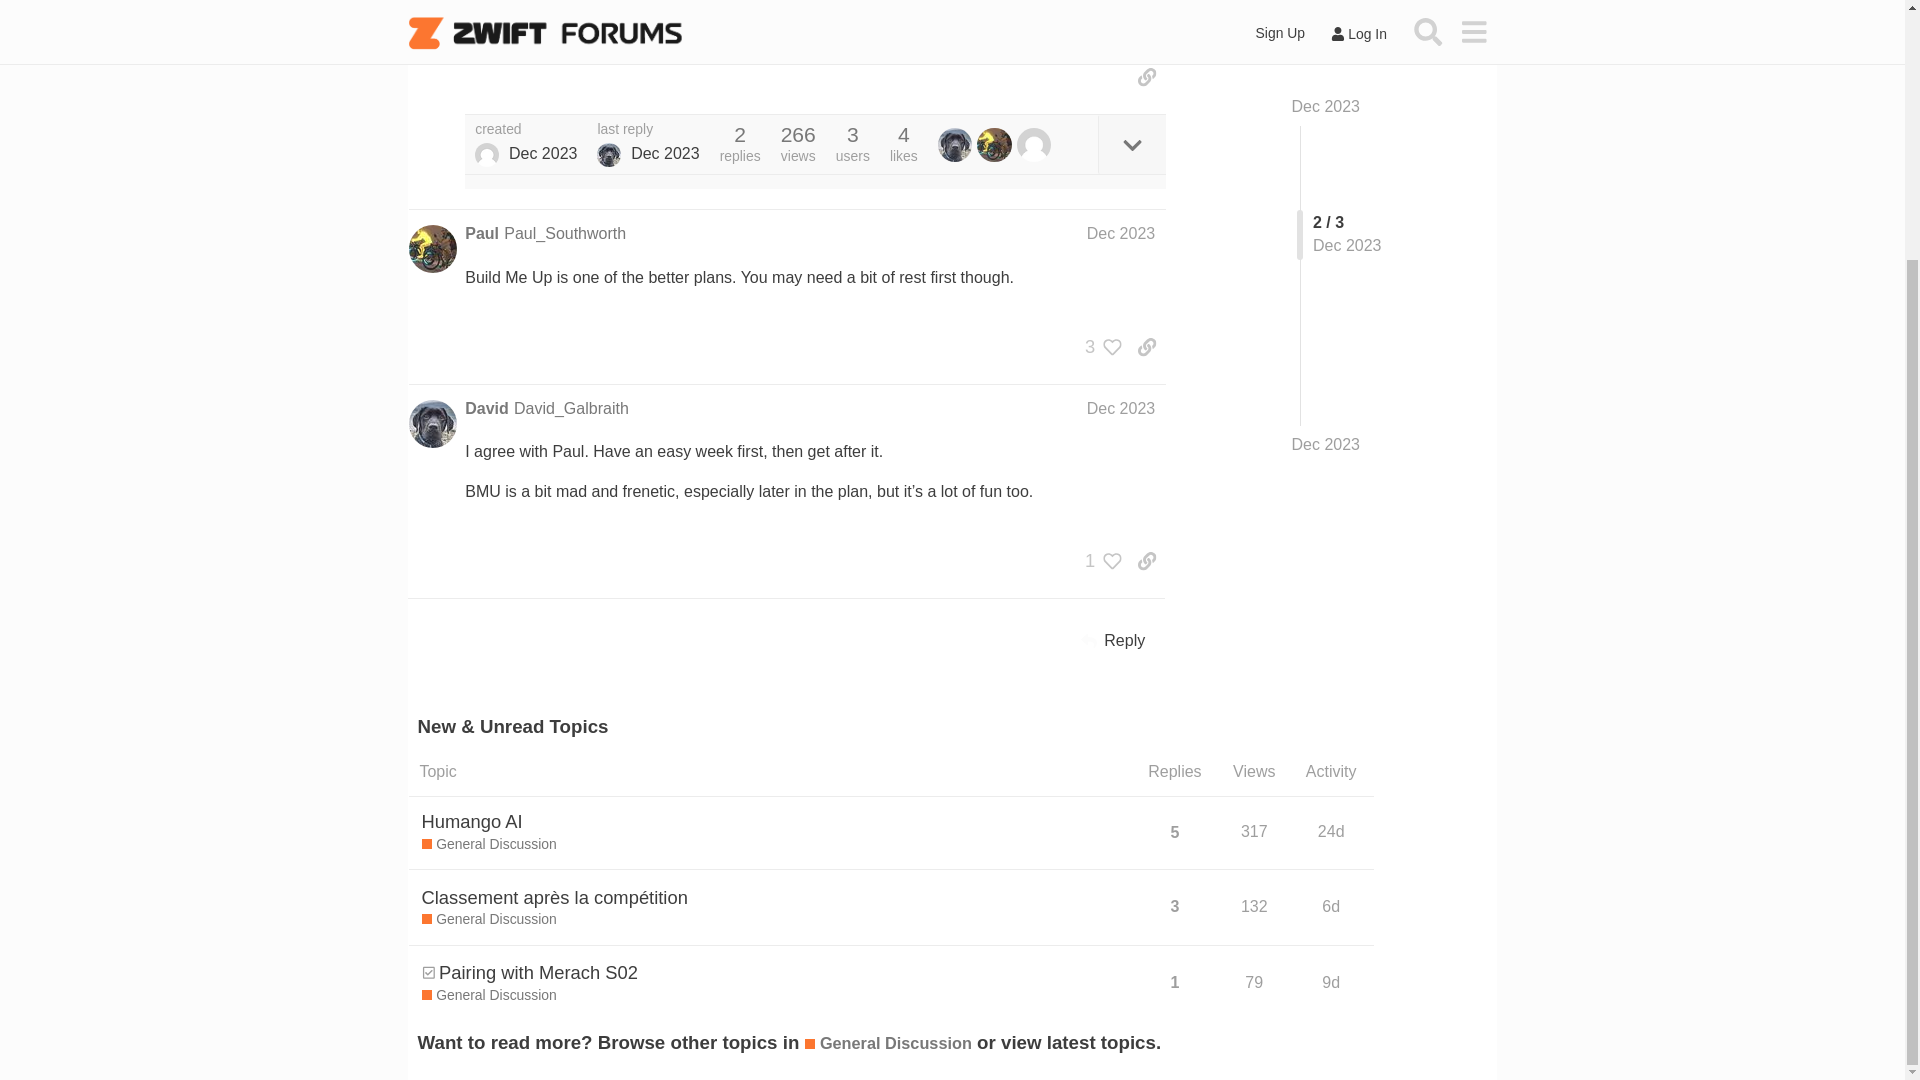  I want to click on expand topic details, so click(1132, 144).